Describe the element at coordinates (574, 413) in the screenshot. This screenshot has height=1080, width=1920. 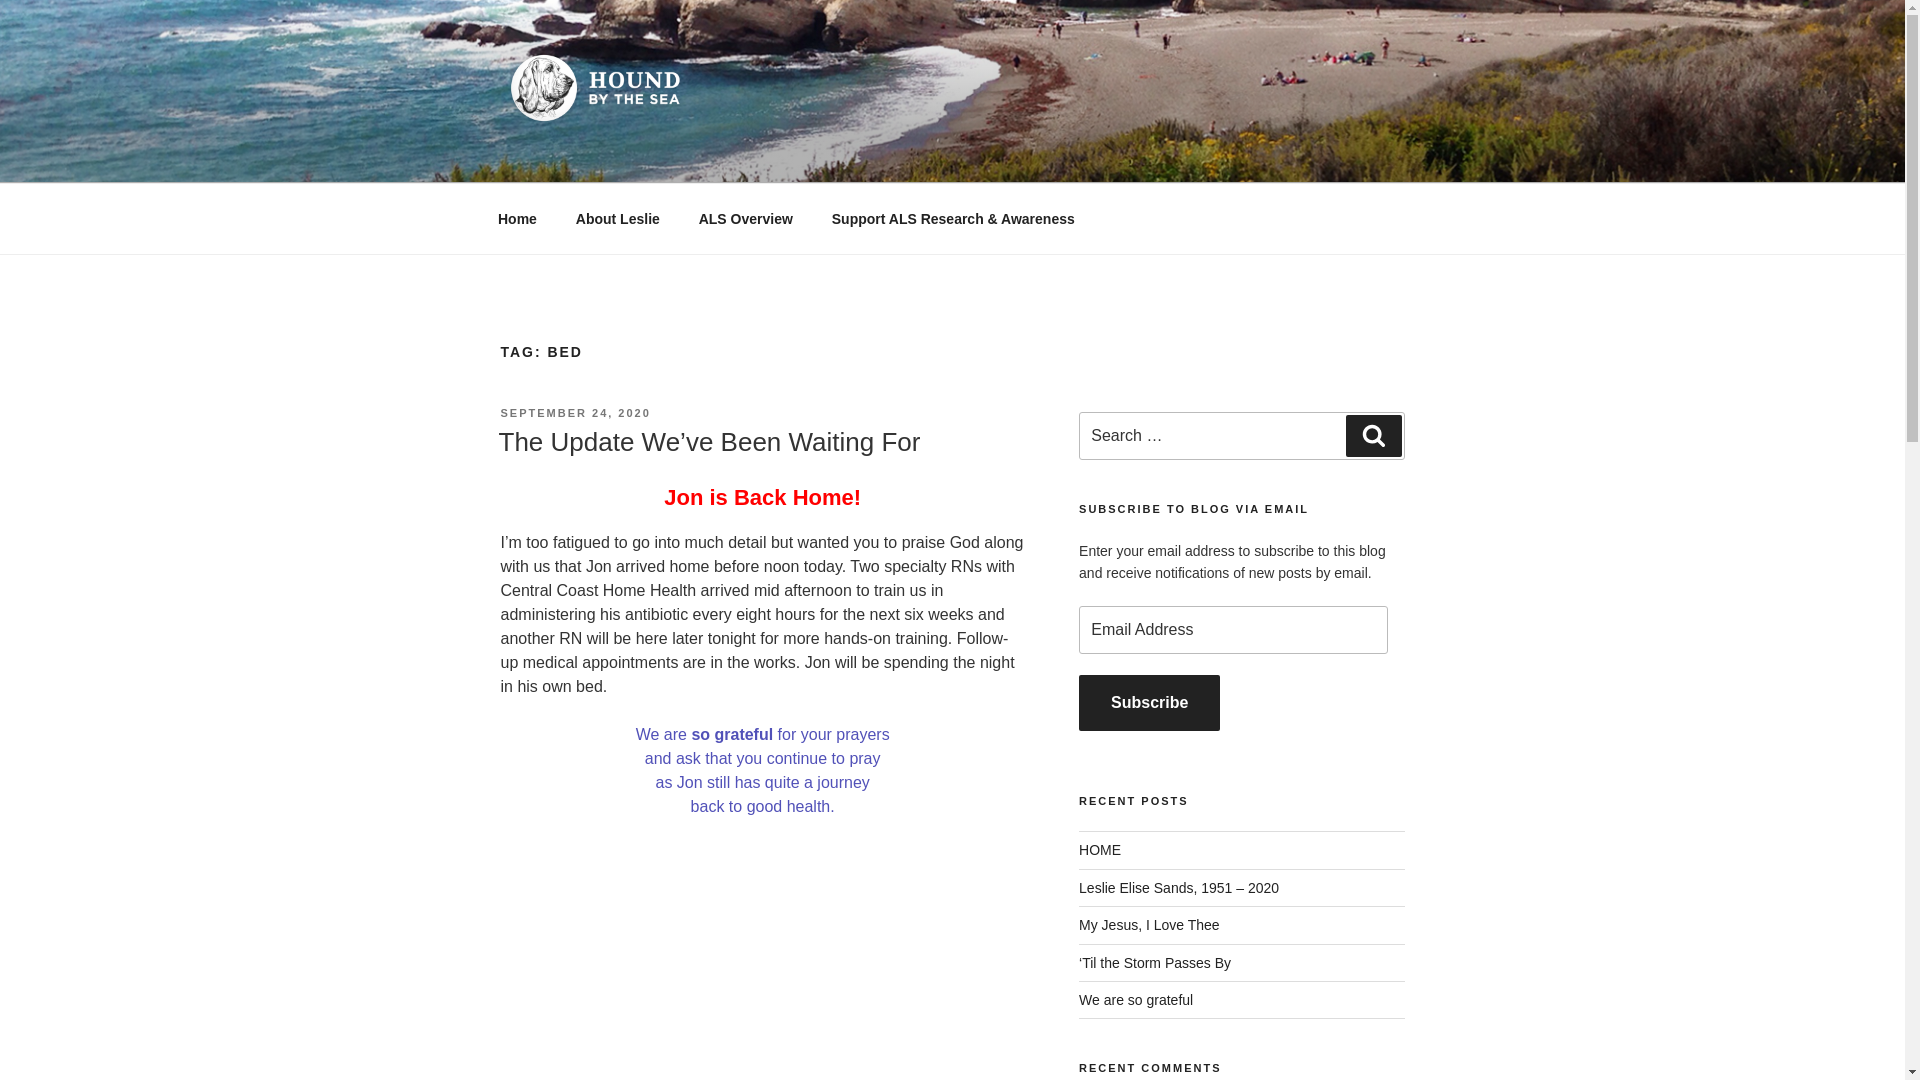
I see `SEPTEMBER 24, 2020` at that location.